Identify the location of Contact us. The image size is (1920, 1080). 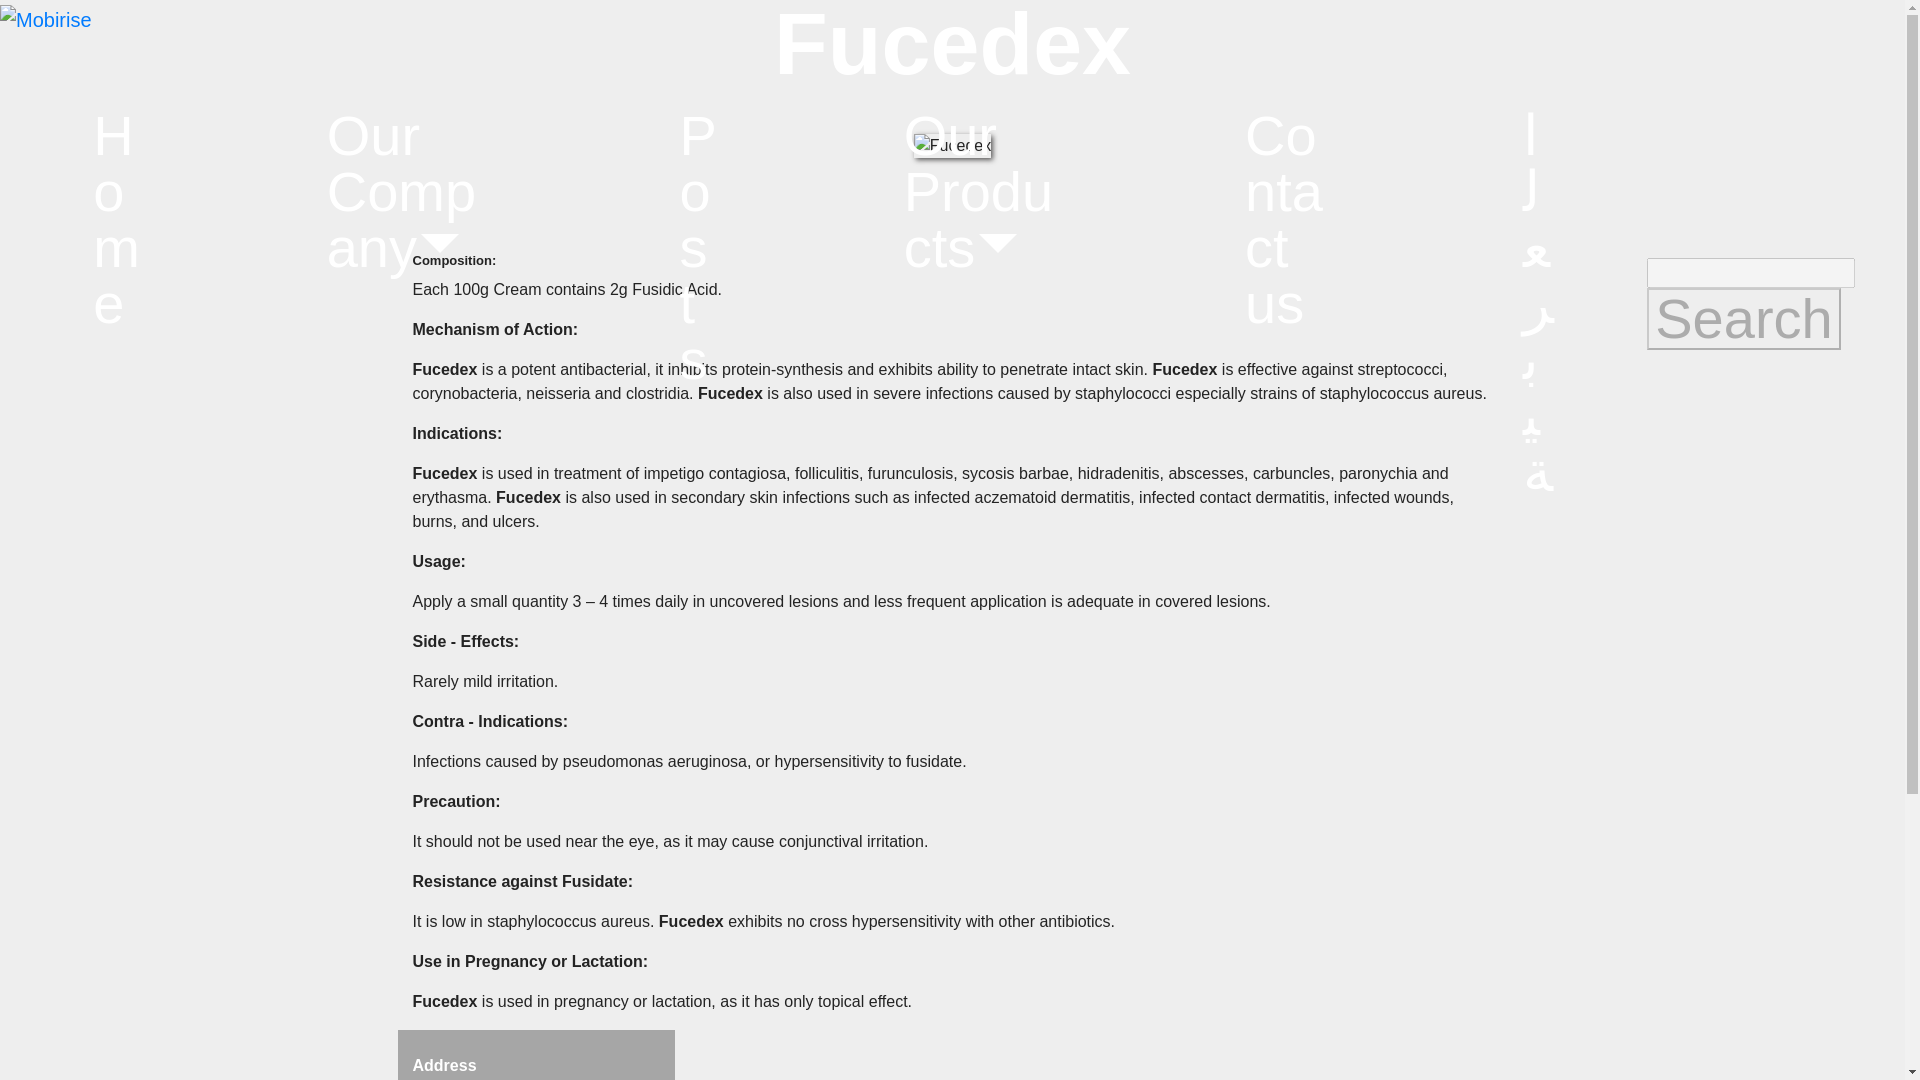
(1291, 220).